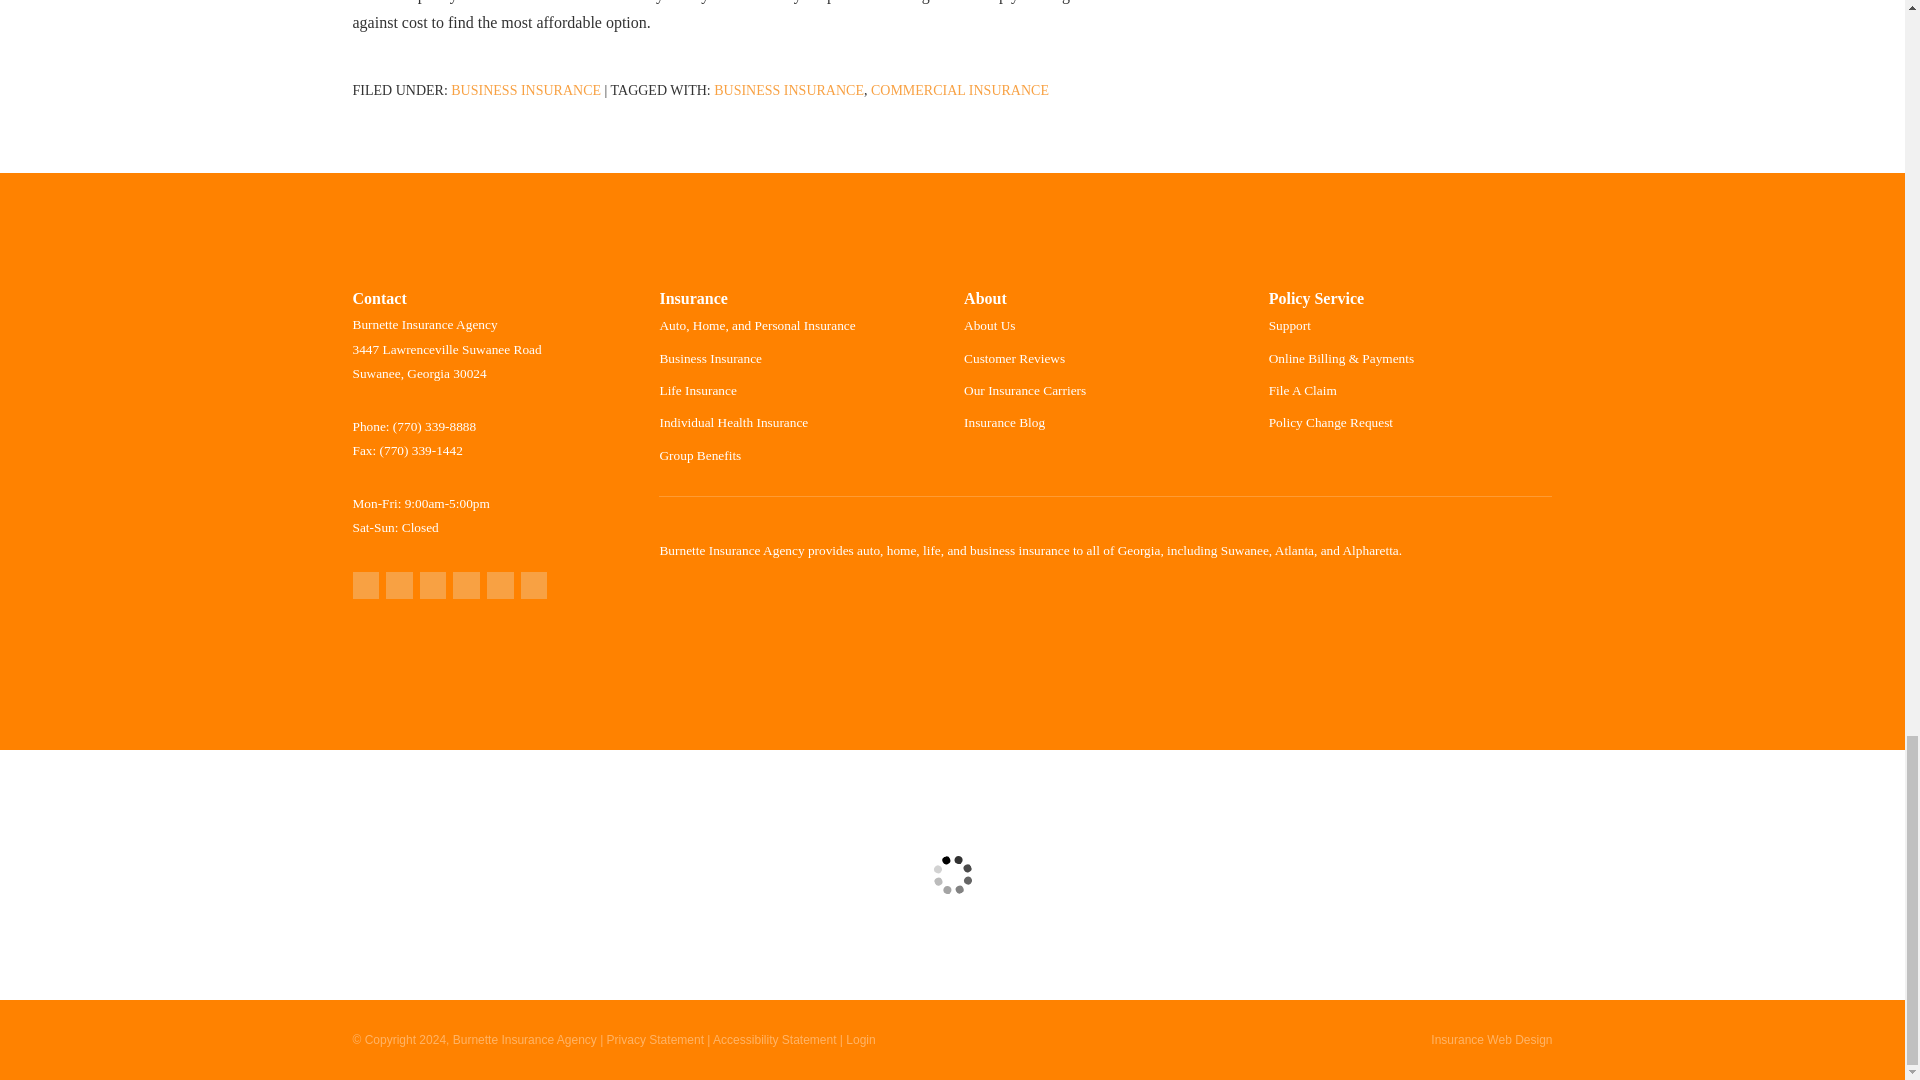  What do you see at coordinates (364, 586) in the screenshot?
I see `Google Maps` at bounding box center [364, 586].